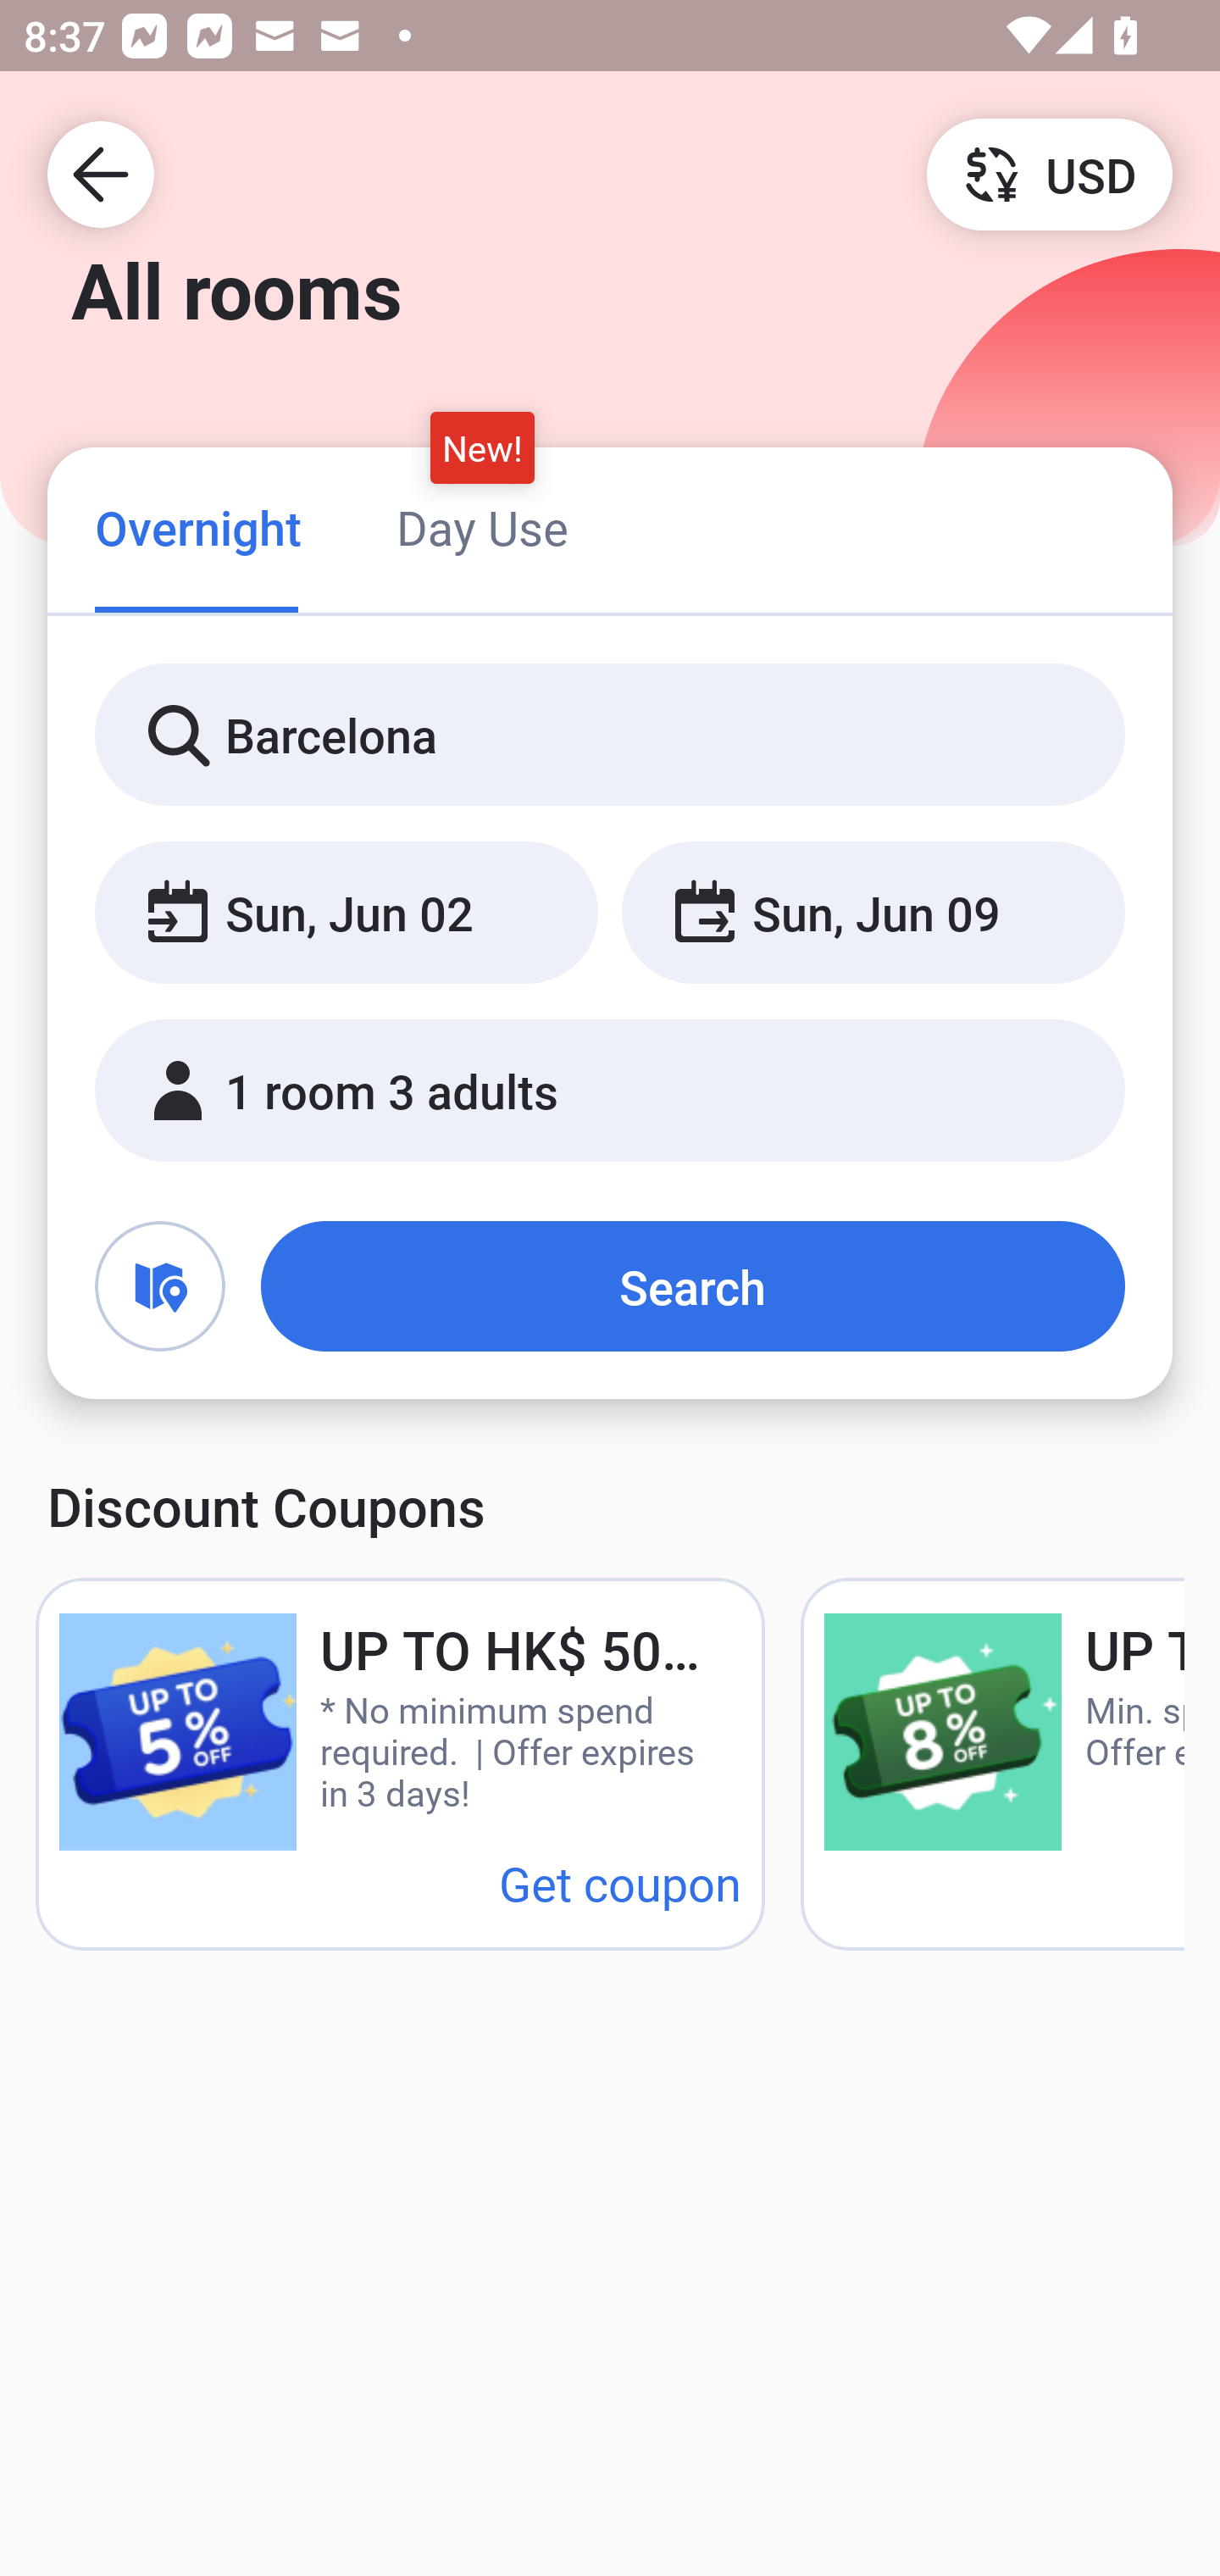  What do you see at coordinates (346, 913) in the screenshot?
I see `Sun, Jun 02` at bounding box center [346, 913].